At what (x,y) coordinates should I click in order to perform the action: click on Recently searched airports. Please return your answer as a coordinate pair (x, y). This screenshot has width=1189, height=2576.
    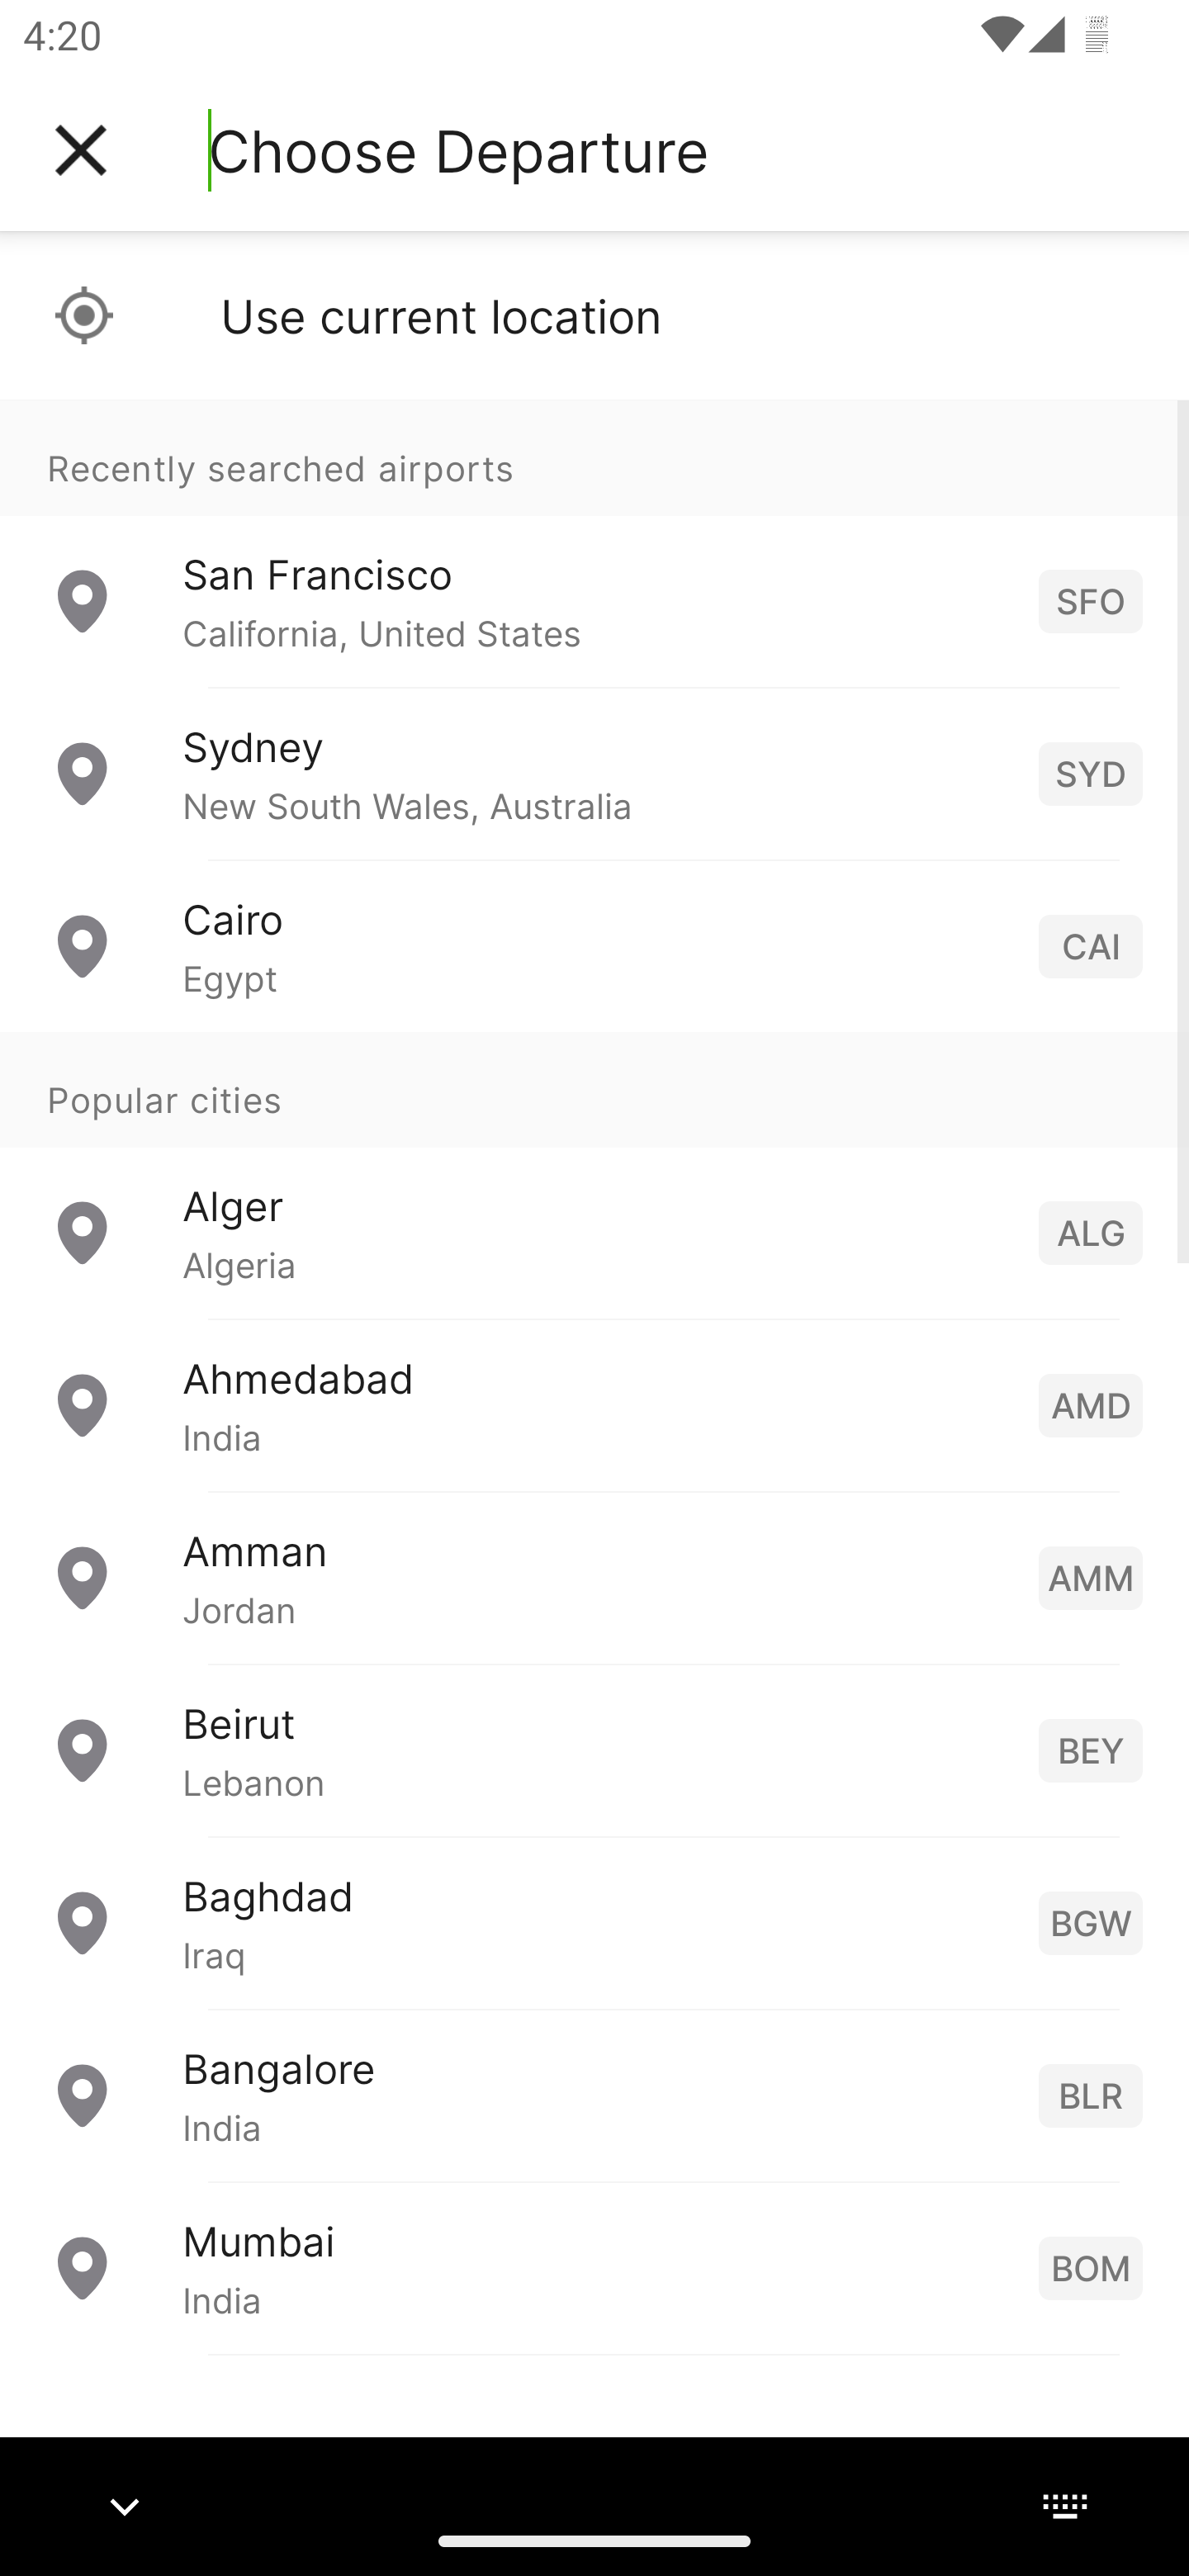
    Looking at the image, I should click on (594, 457).